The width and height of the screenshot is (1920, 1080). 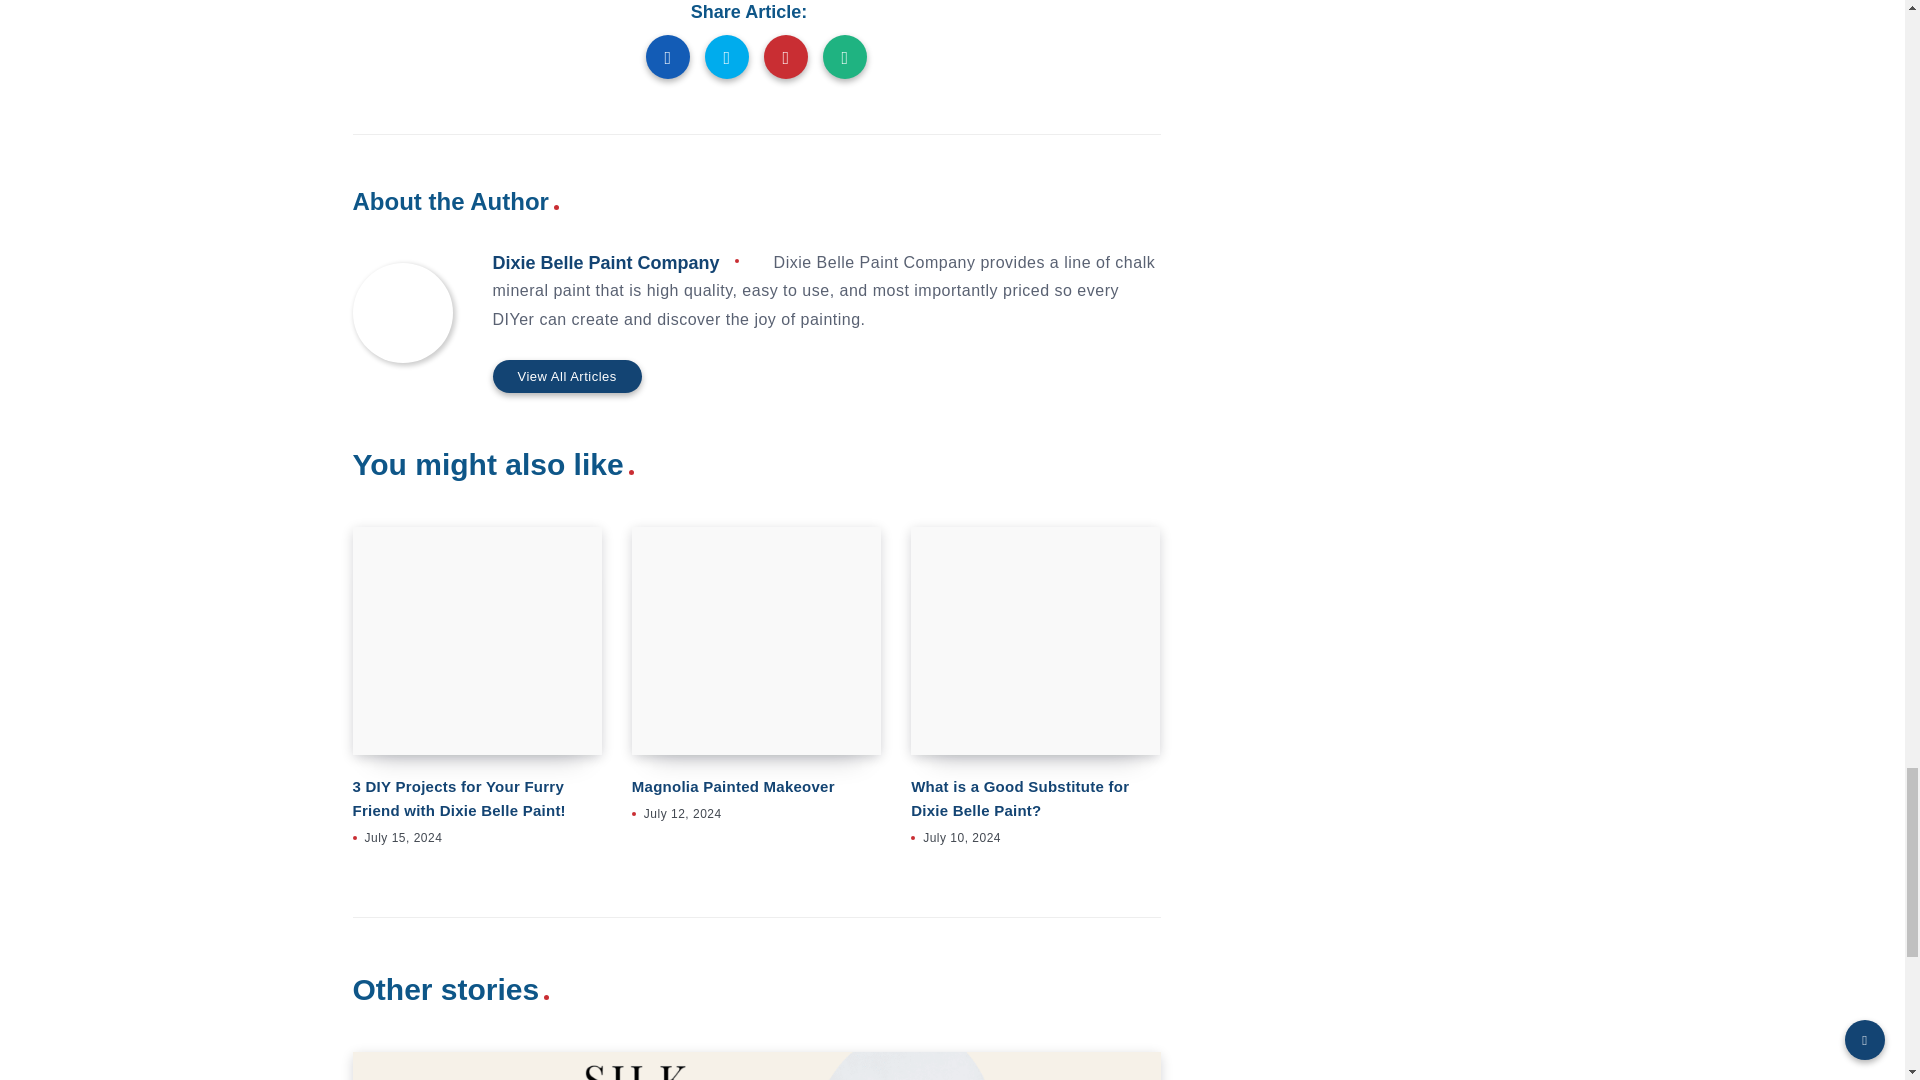 What do you see at coordinates (566, 376) in the screenshot?
I see `View All Articles` at bounding box center [566, 376].